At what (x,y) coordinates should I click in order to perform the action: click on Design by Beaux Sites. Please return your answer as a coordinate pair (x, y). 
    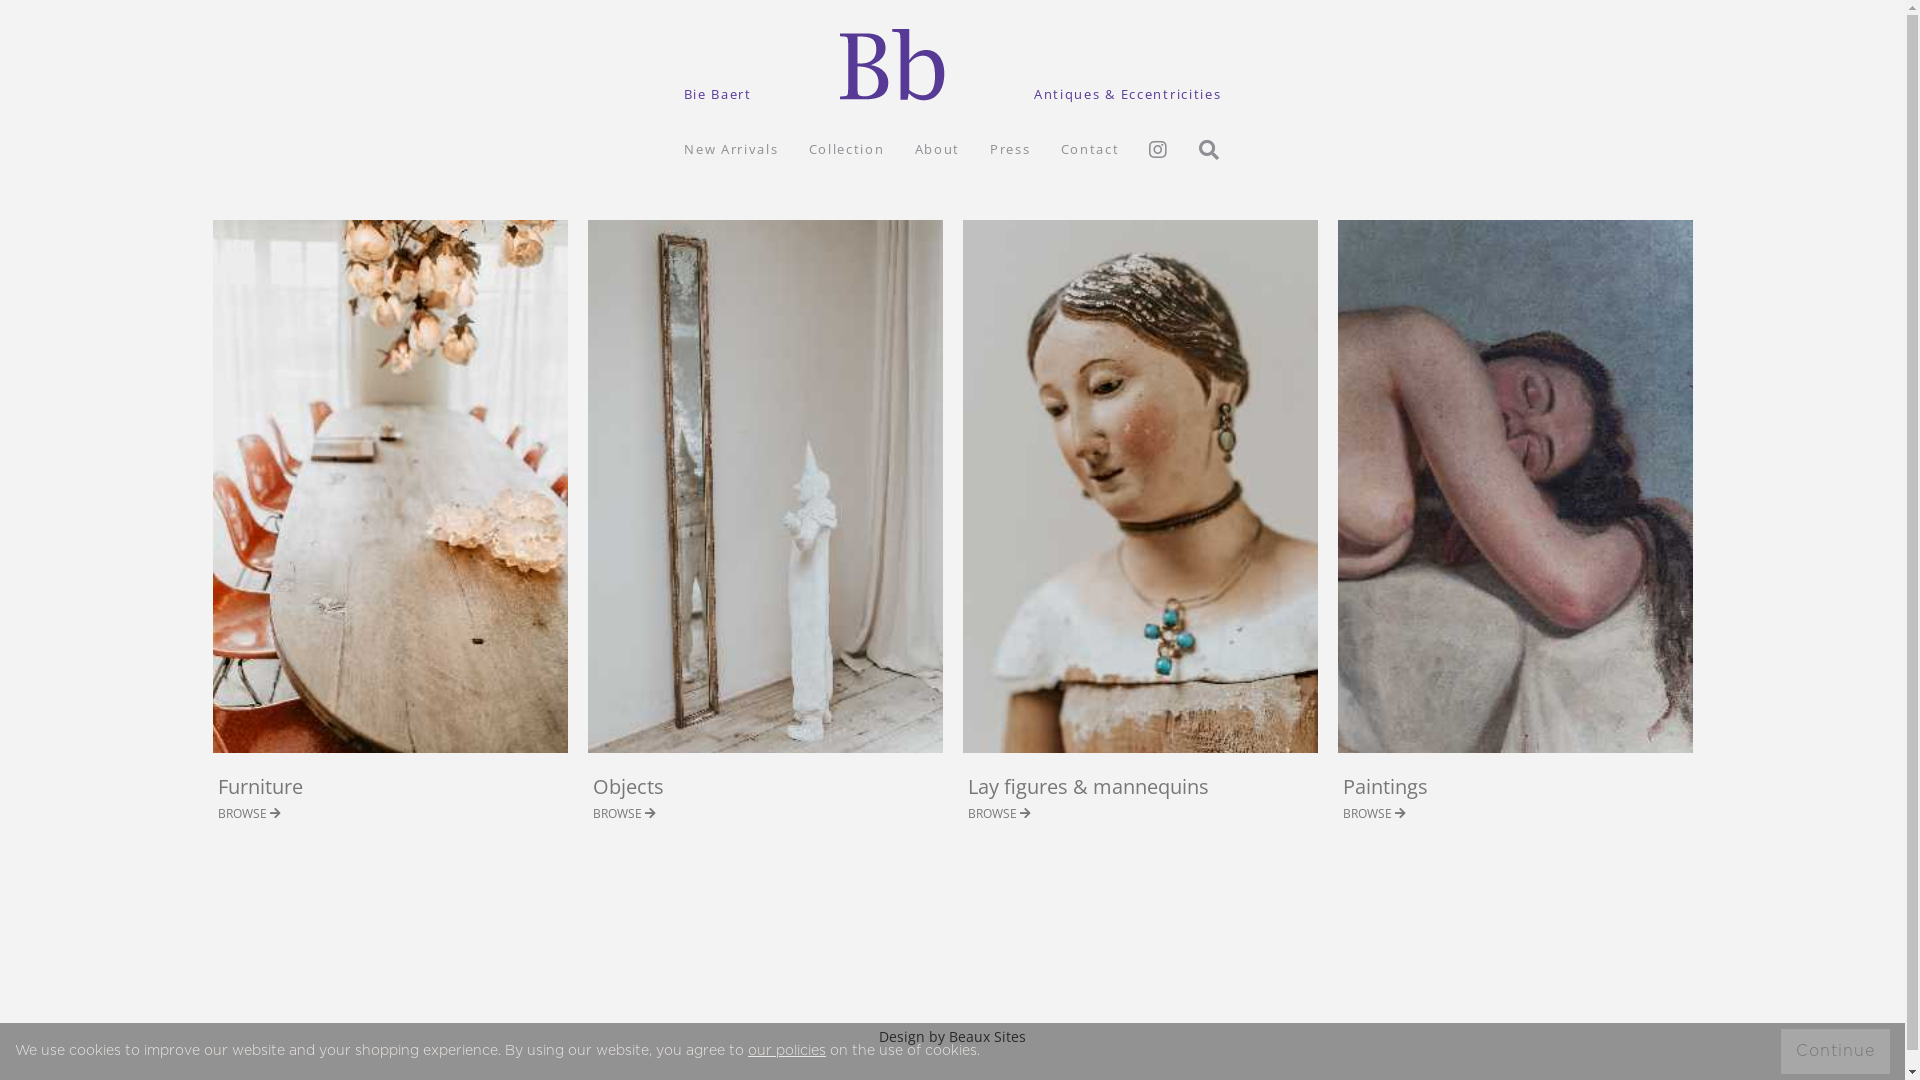
    Looking at the image, I should click on (952, 1029).